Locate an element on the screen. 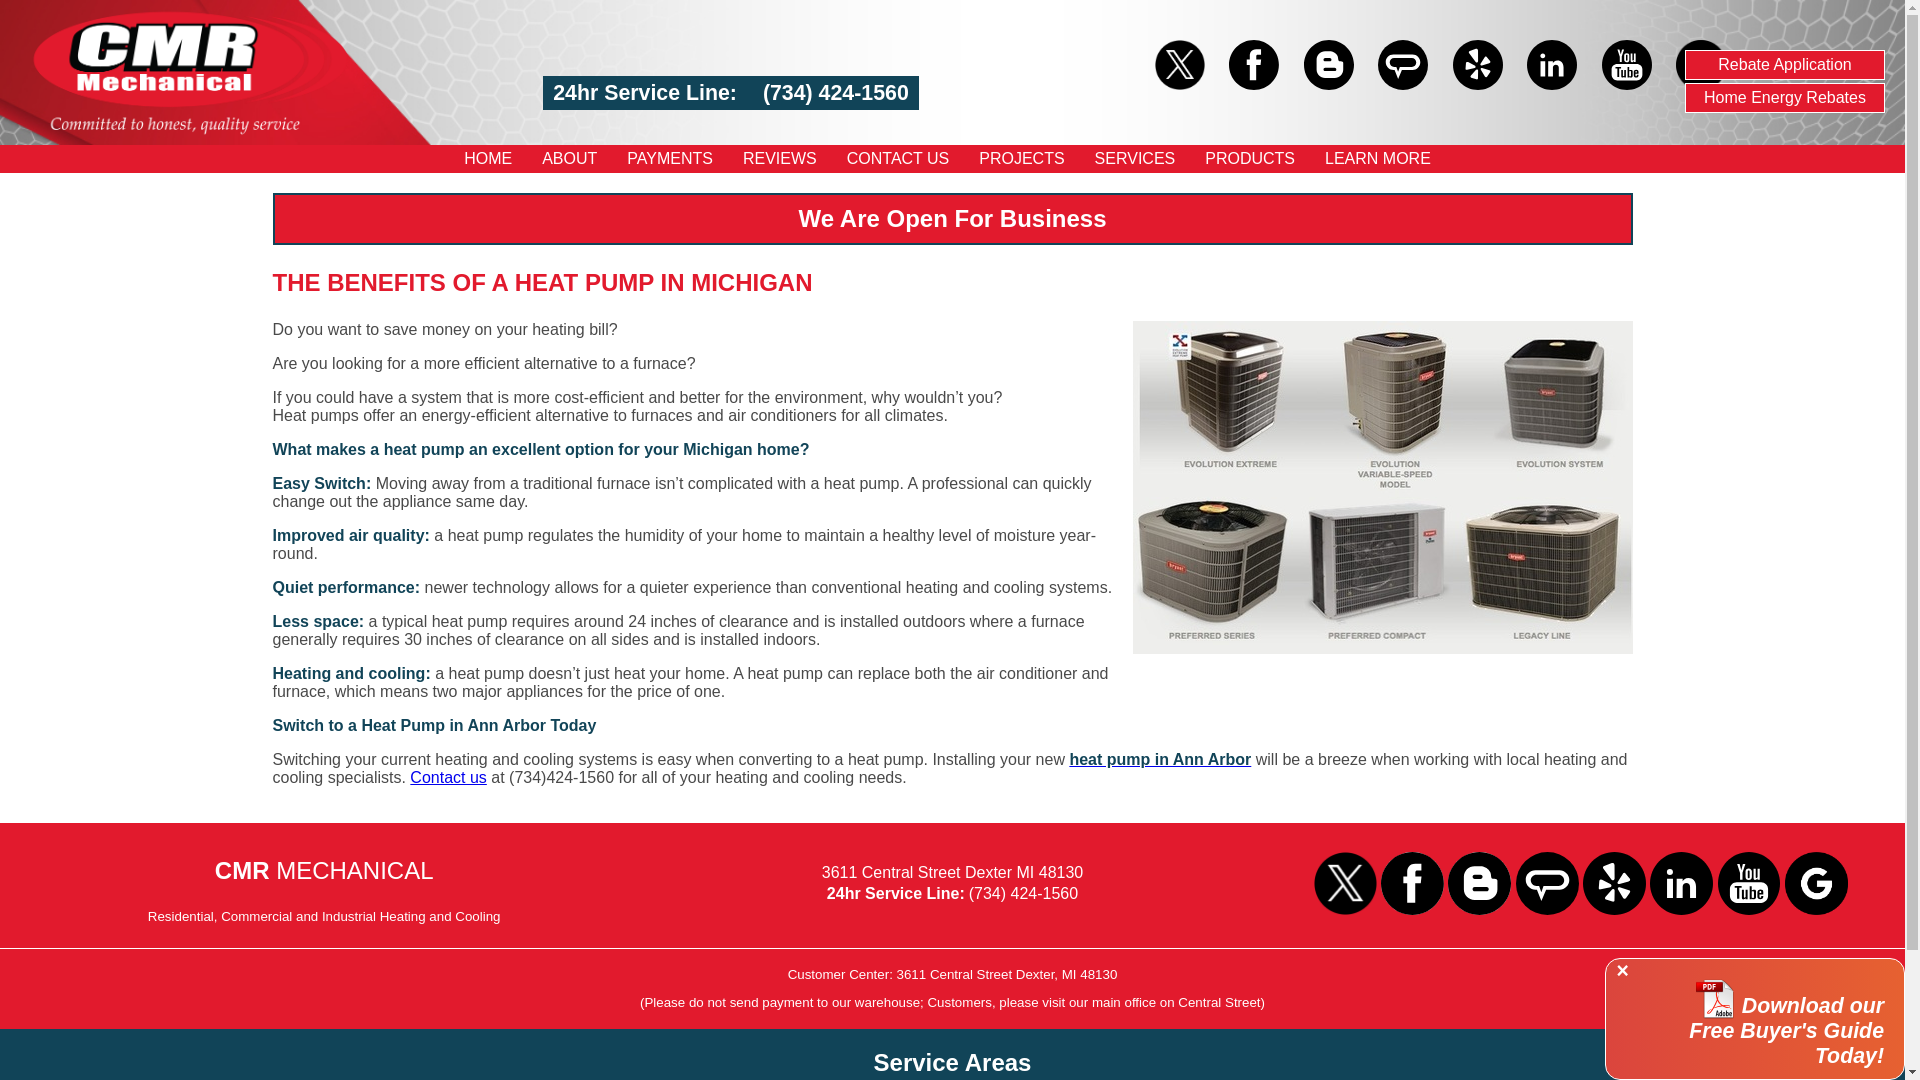 The width and height of the screenshot is (1920, 1080). ABOUT is located at coordinates (568, 158).